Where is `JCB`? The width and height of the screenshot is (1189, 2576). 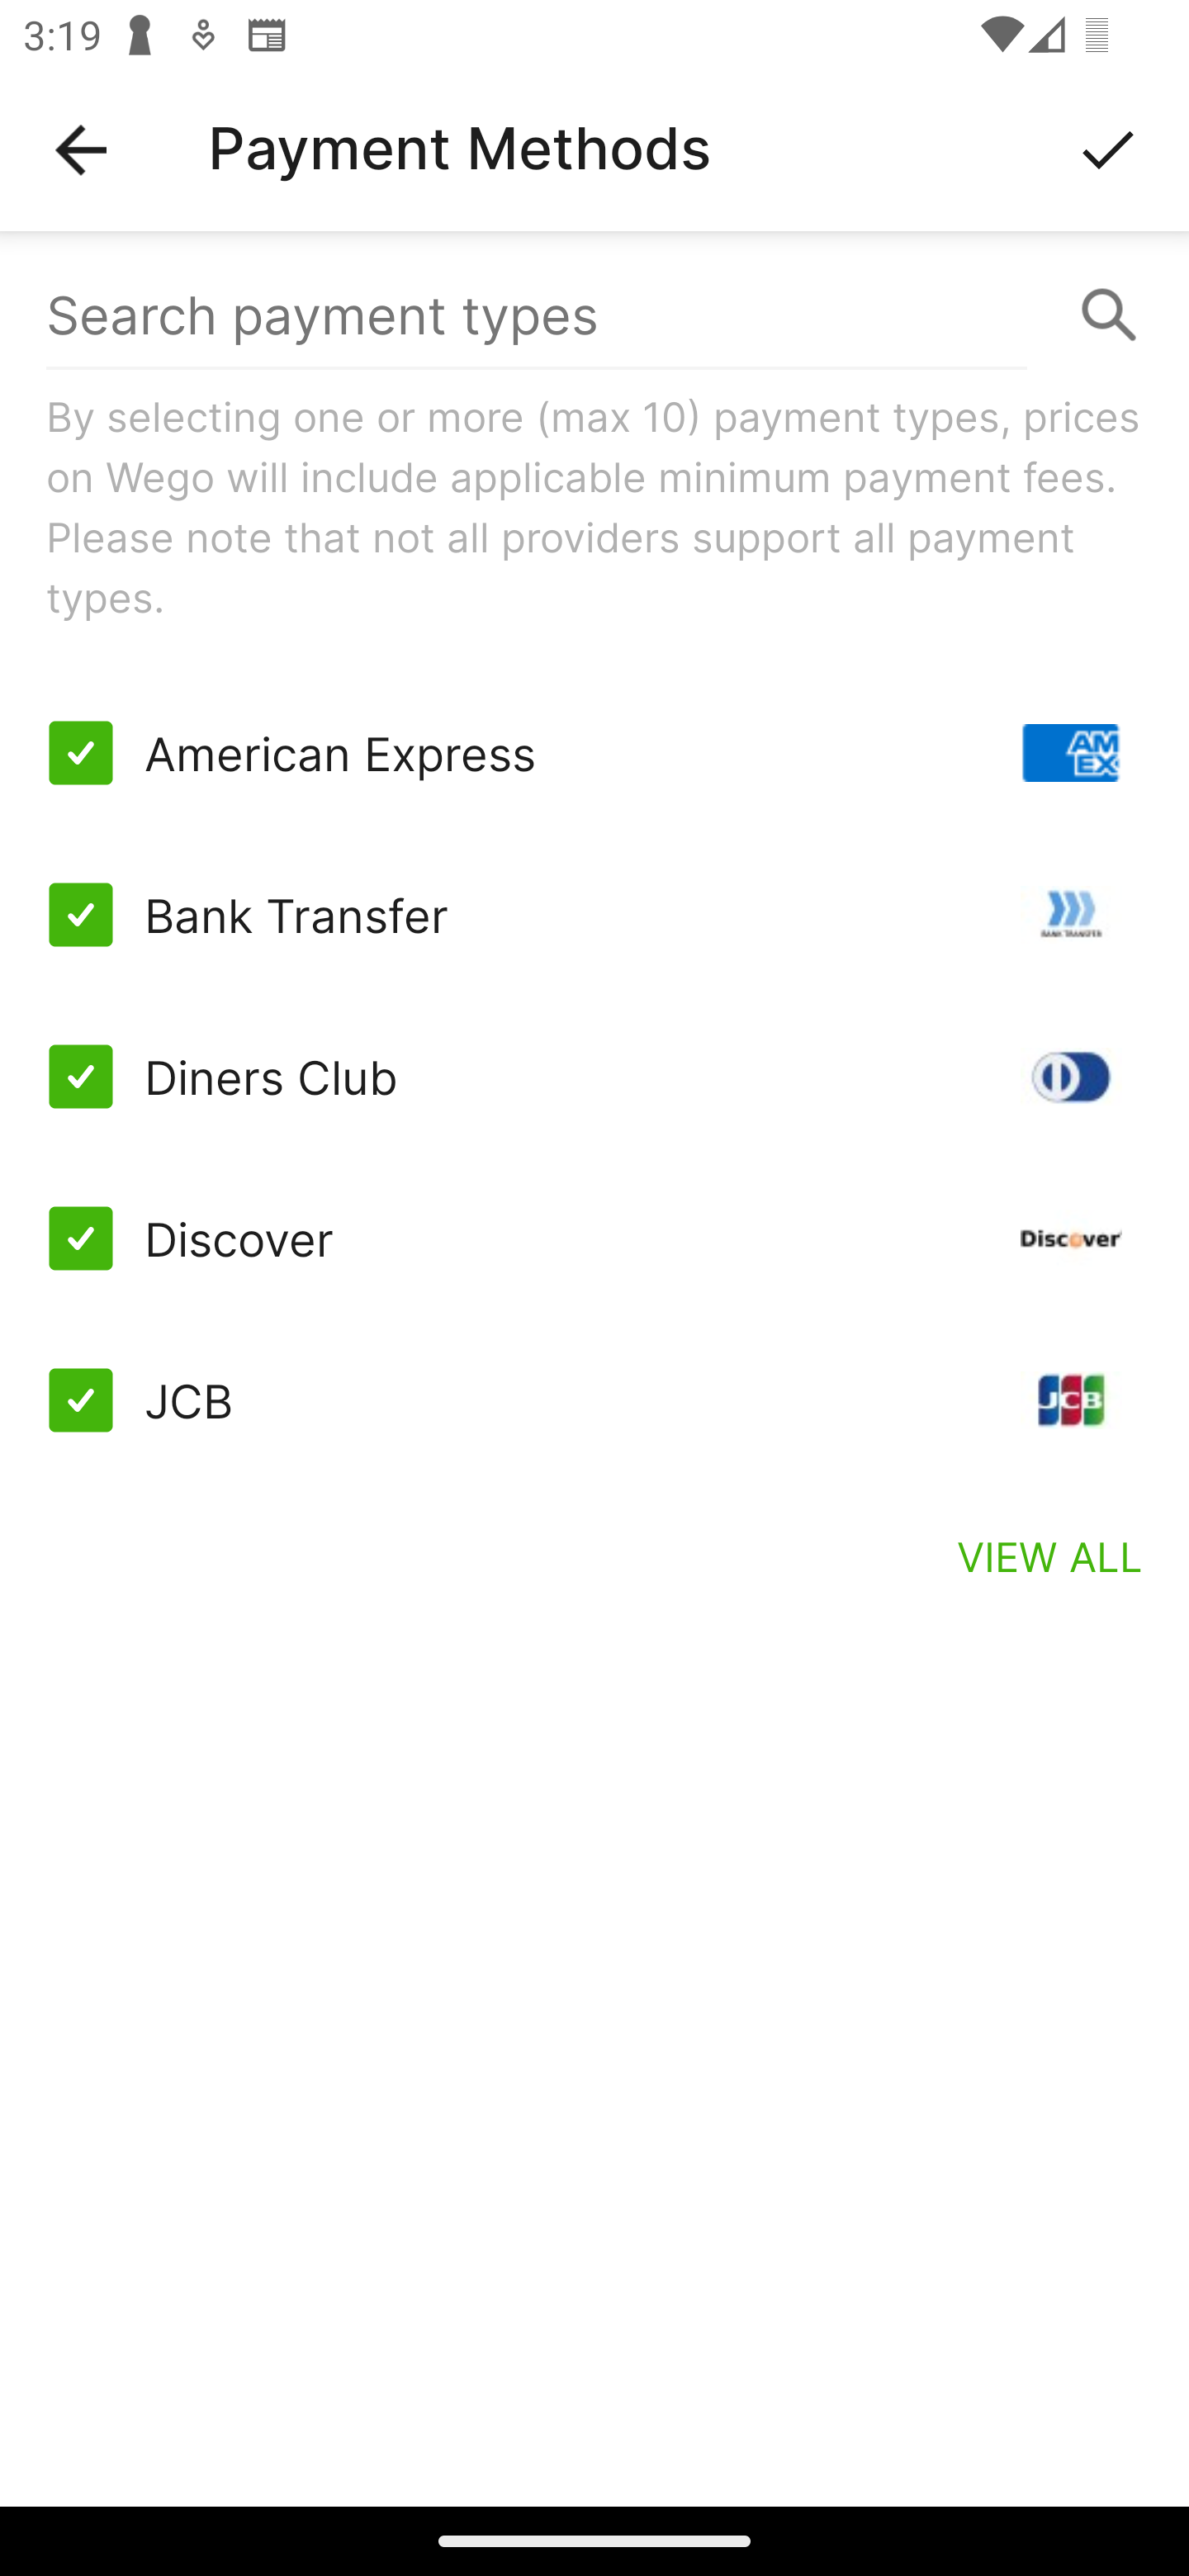 JCB is located at coordinates (594, 1399).